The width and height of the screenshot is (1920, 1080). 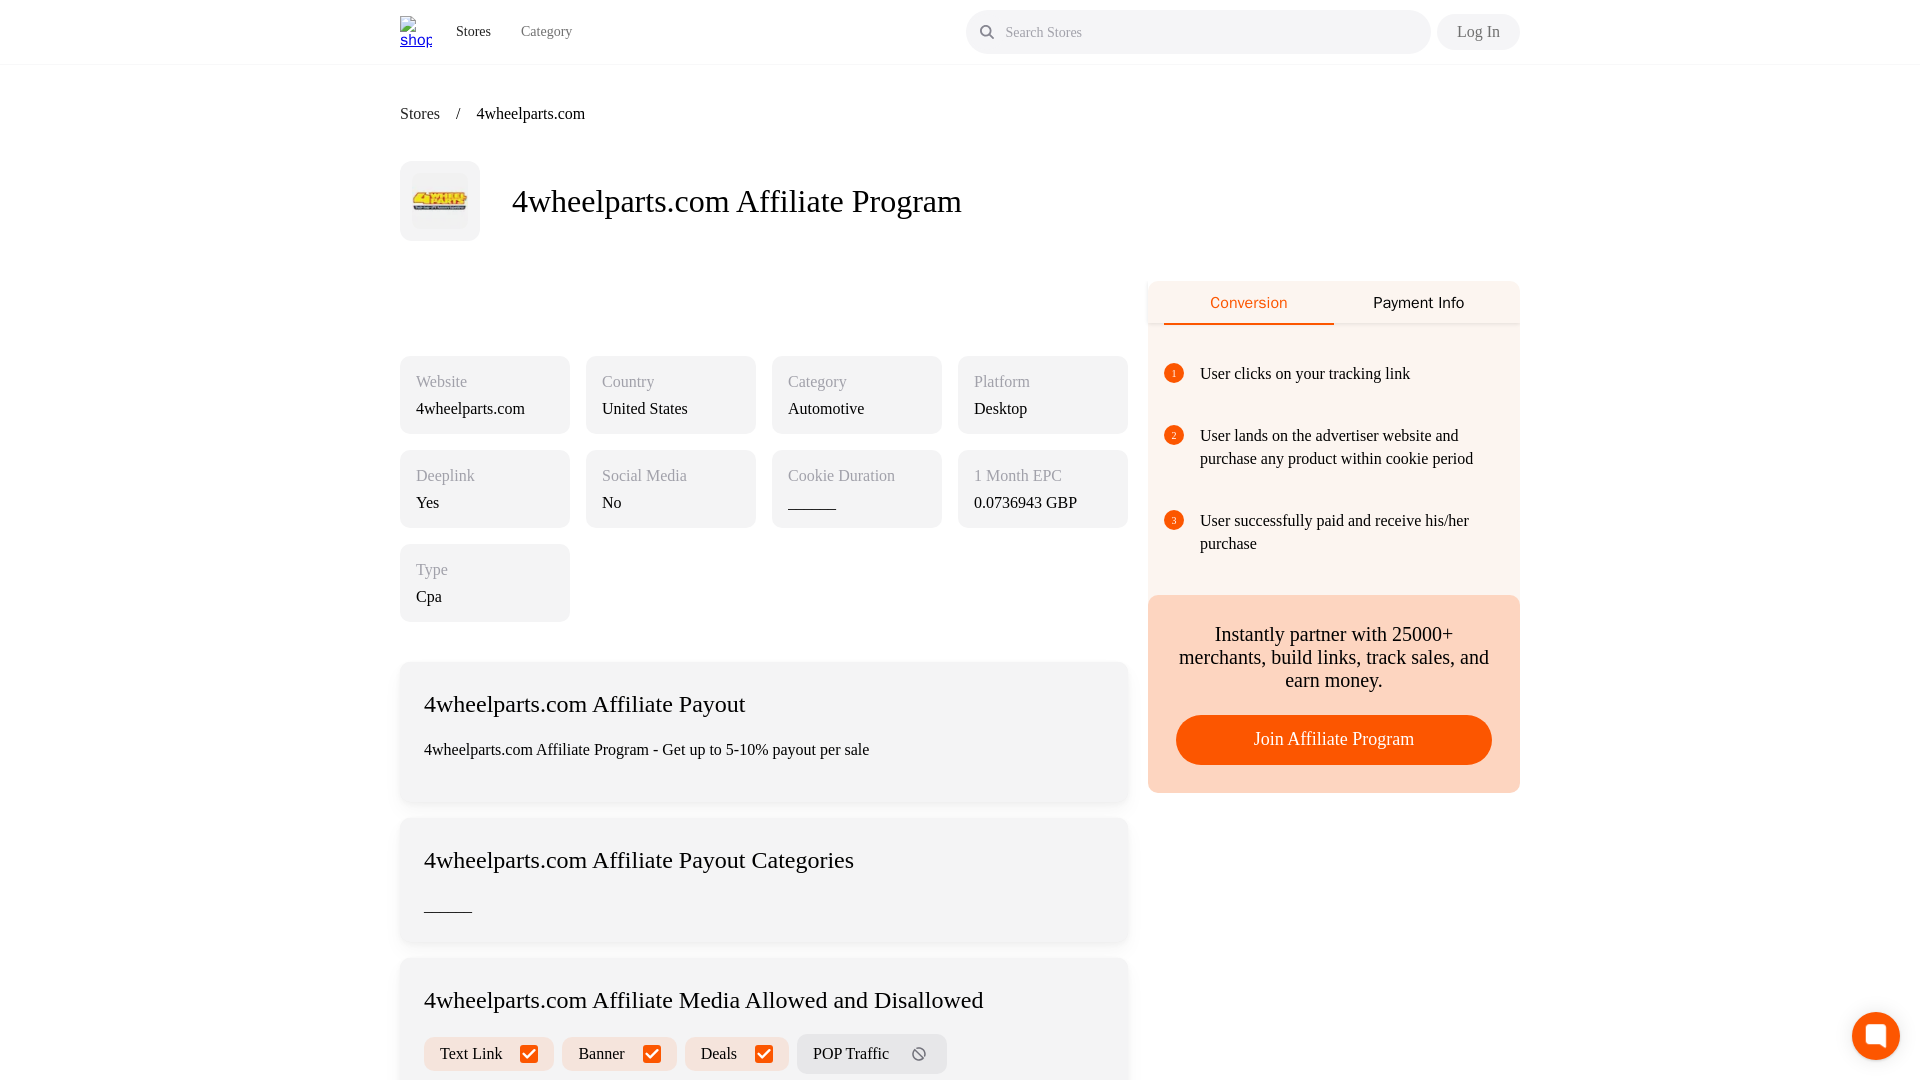 What do you see at coordinates (546, 31) in the screenshot?
I see `Category` at bounding box center [546, 31].